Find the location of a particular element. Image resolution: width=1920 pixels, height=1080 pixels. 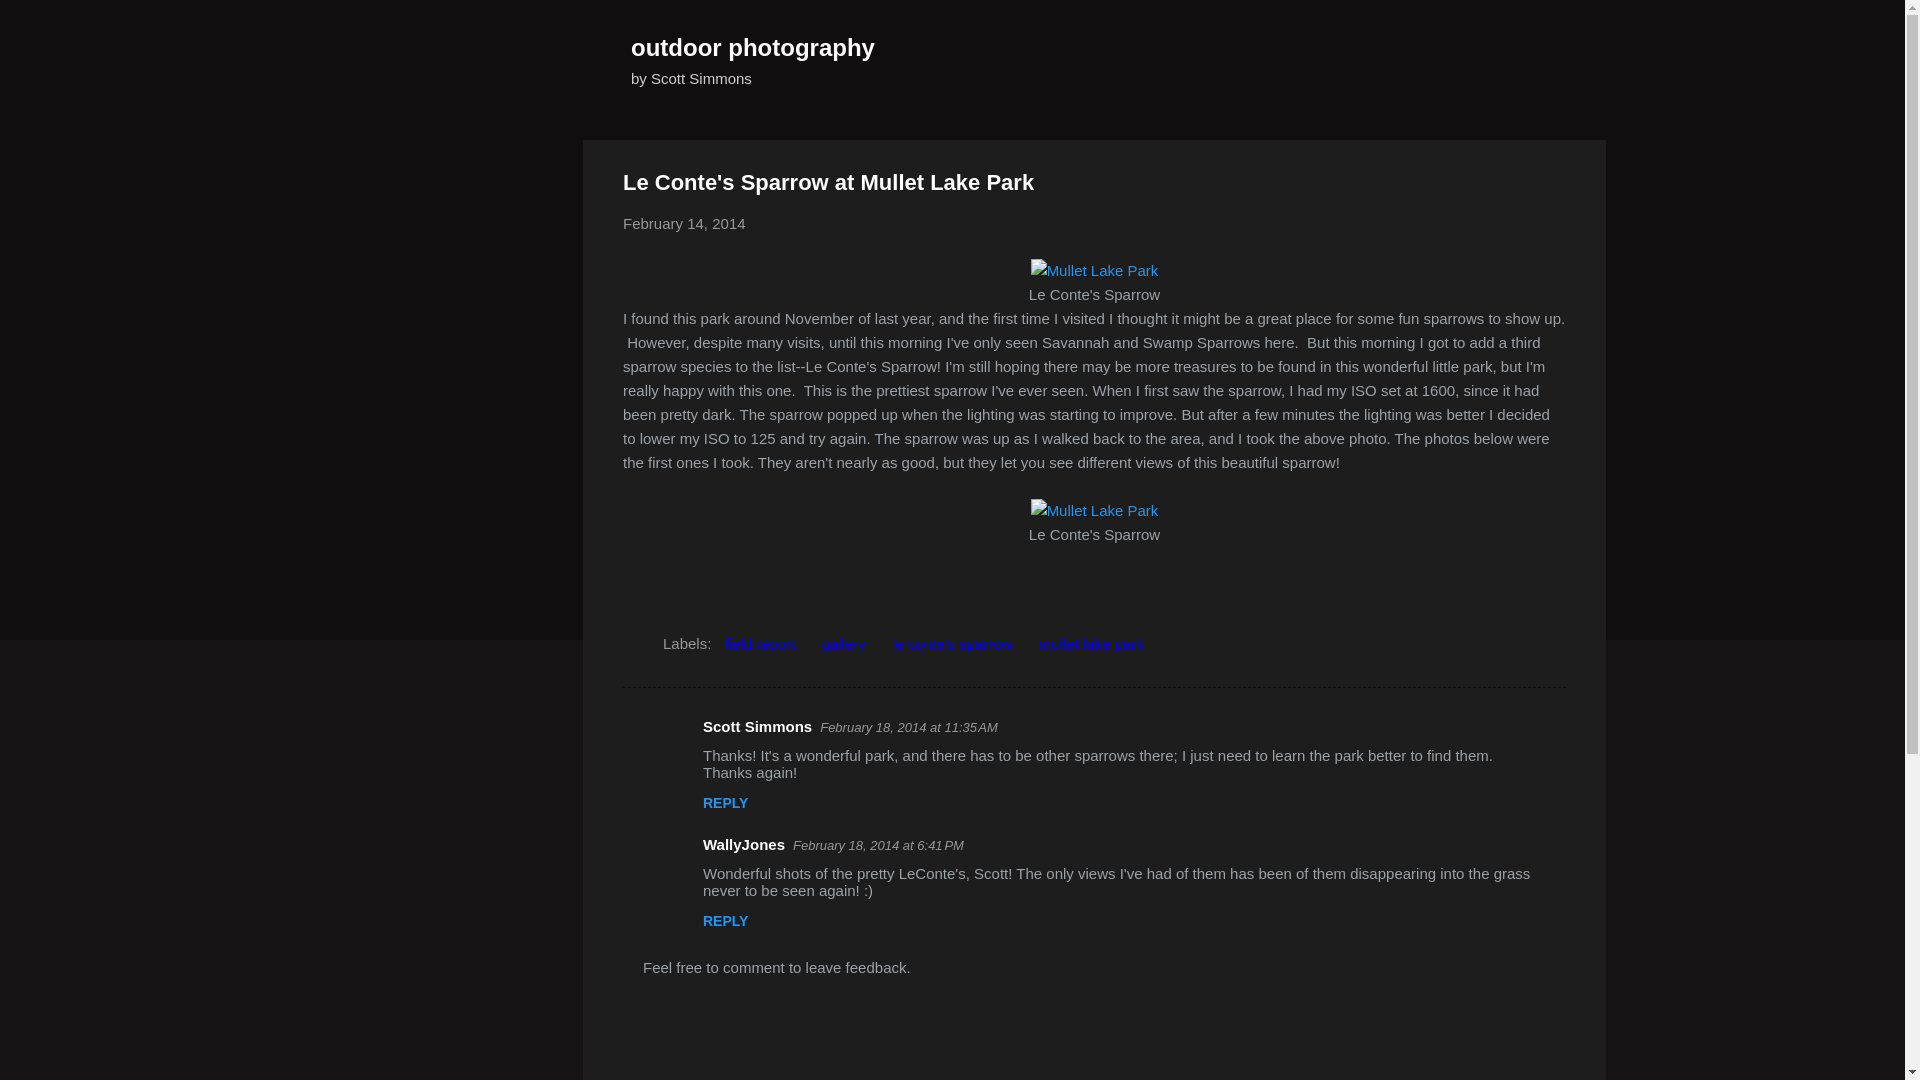

REPLY is located at coordinates (725, 920).